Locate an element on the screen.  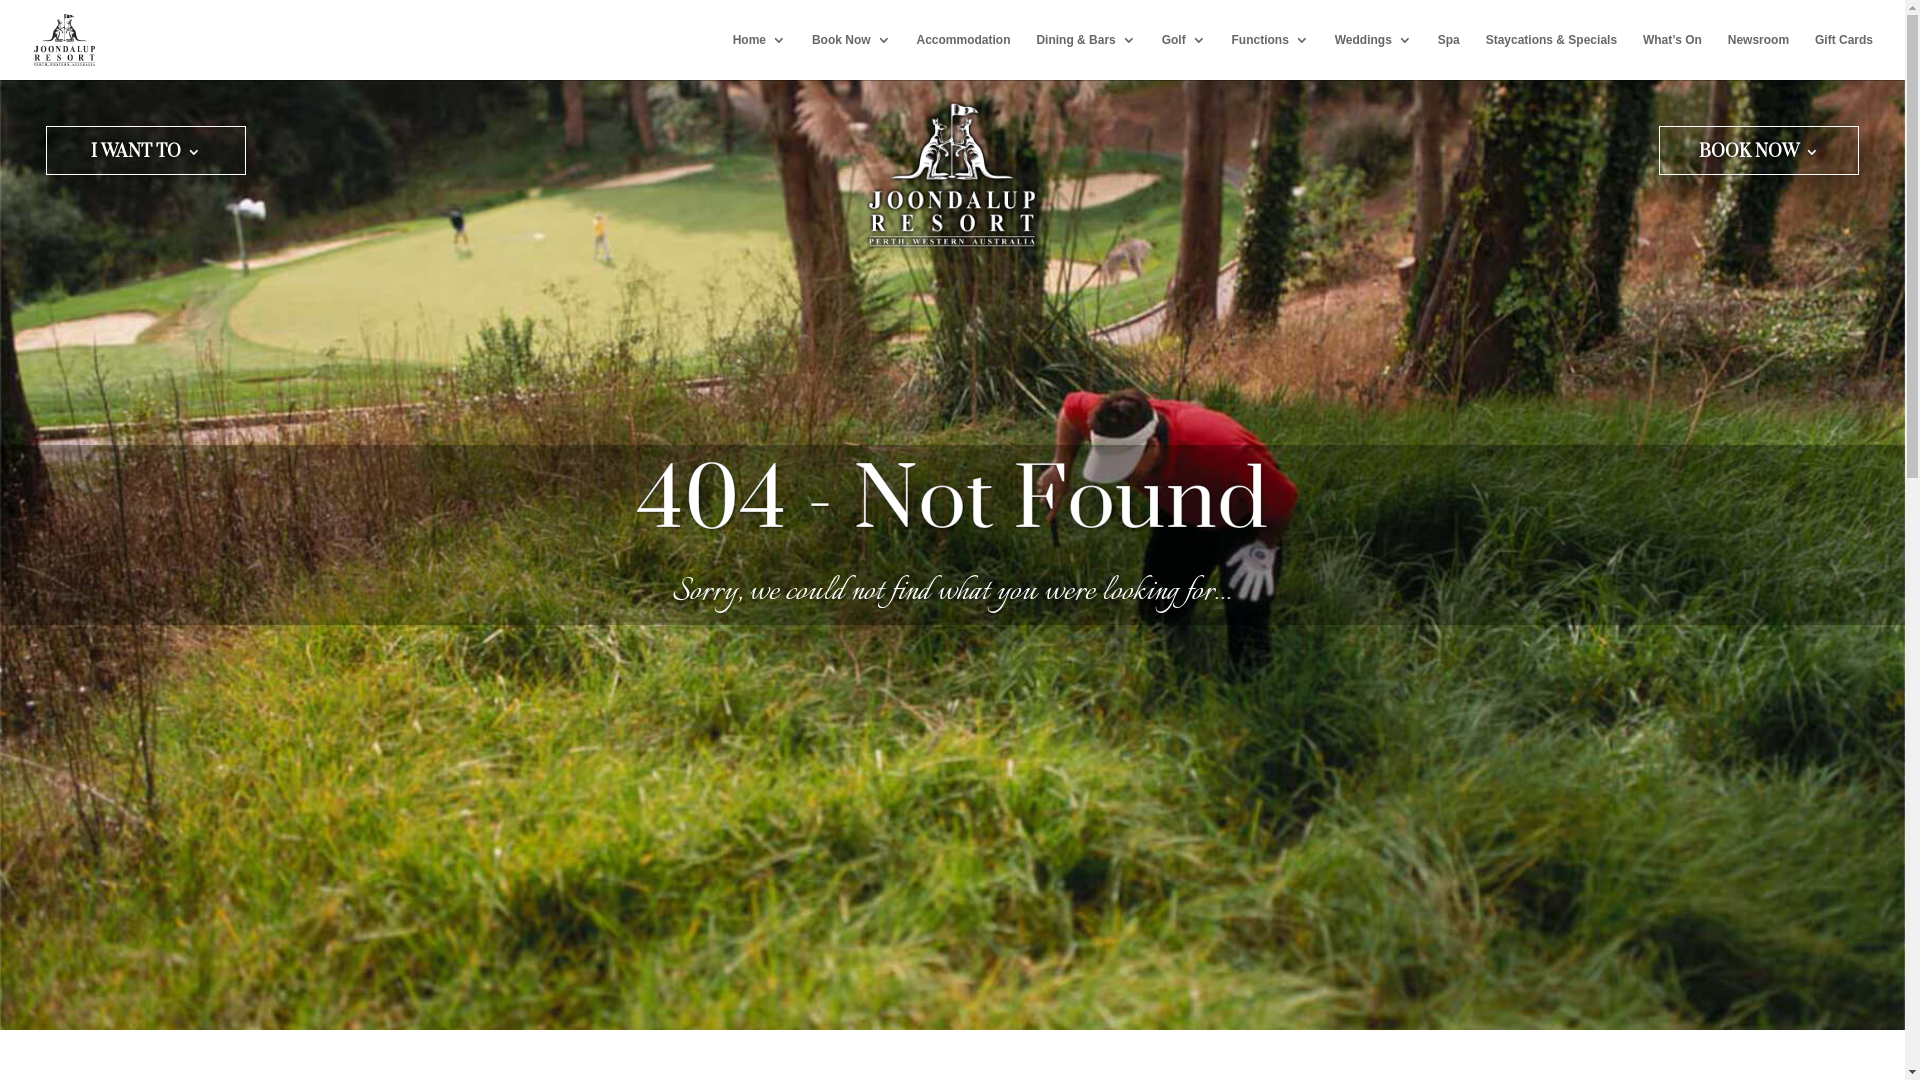
Weddings is located at coordinates (1374, 56).